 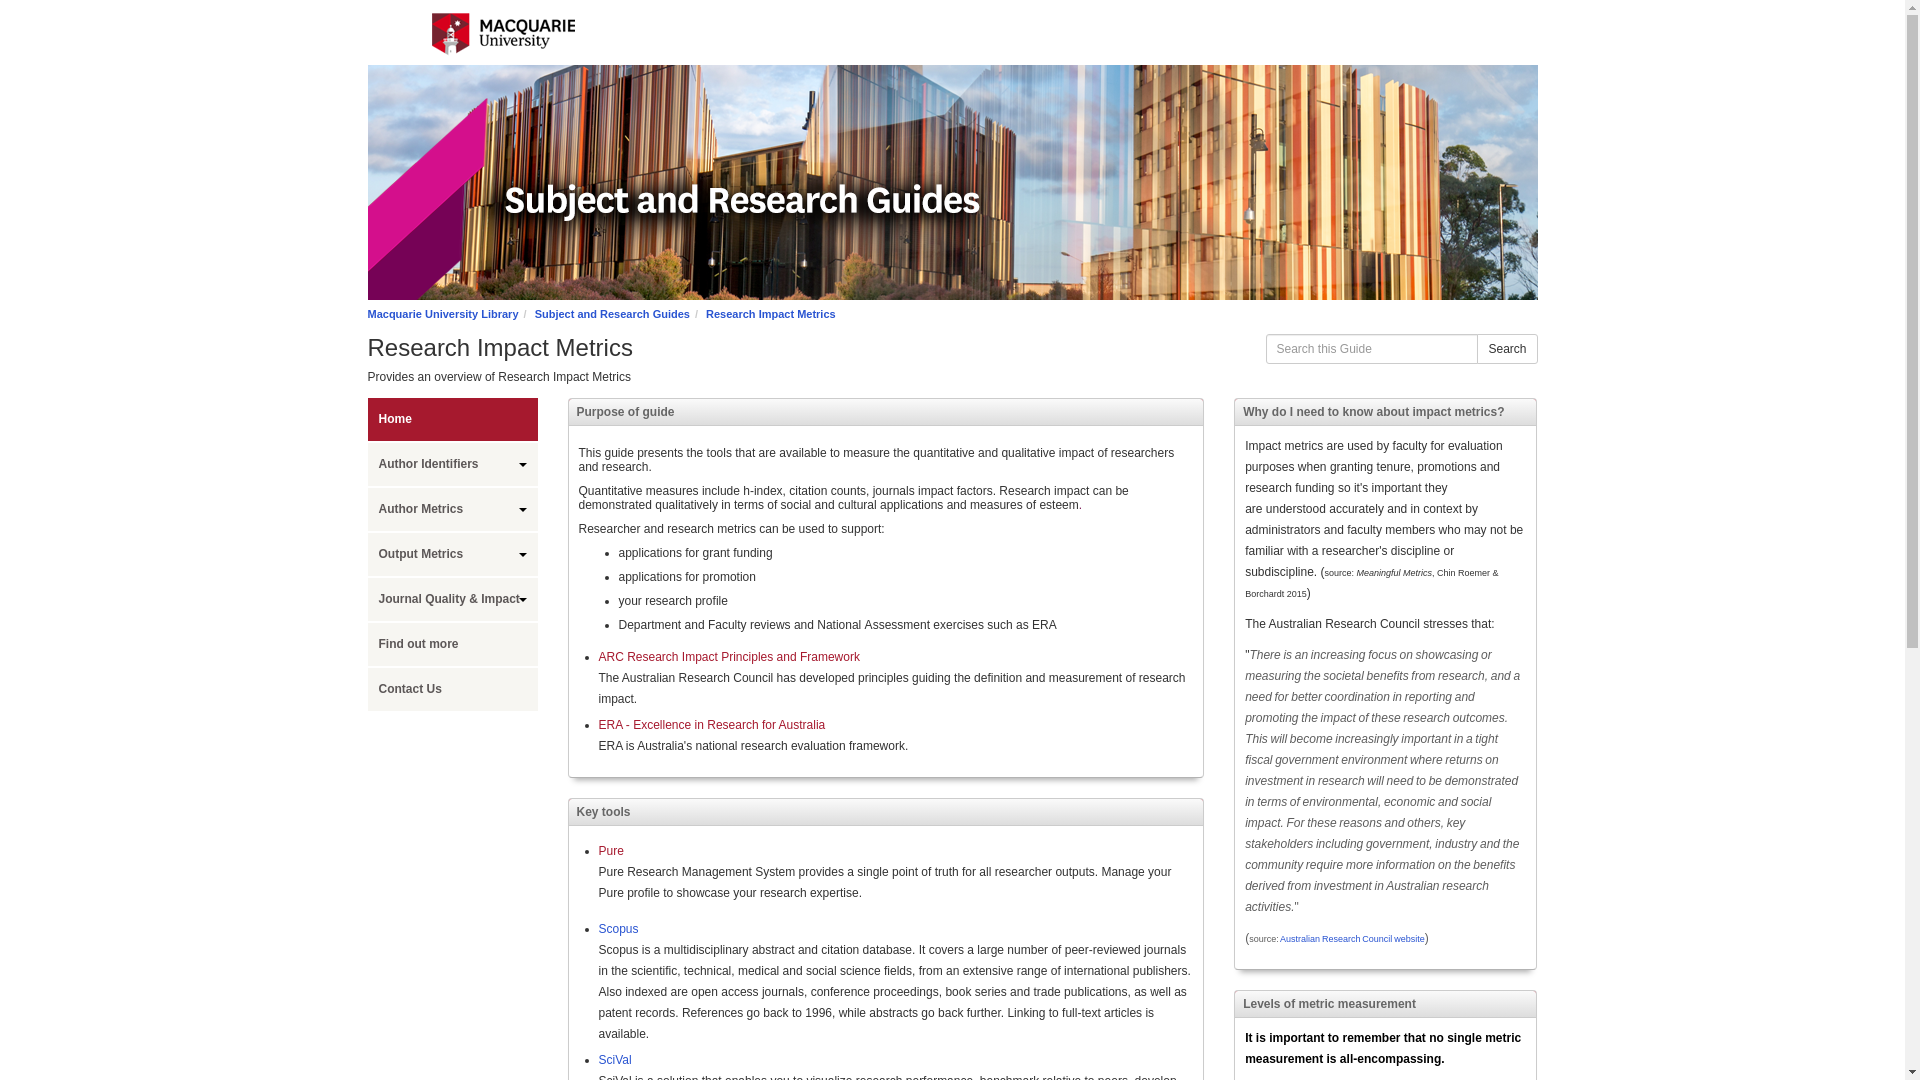 I want to click on Research Impact Metrics, so click(x=770, y=313).